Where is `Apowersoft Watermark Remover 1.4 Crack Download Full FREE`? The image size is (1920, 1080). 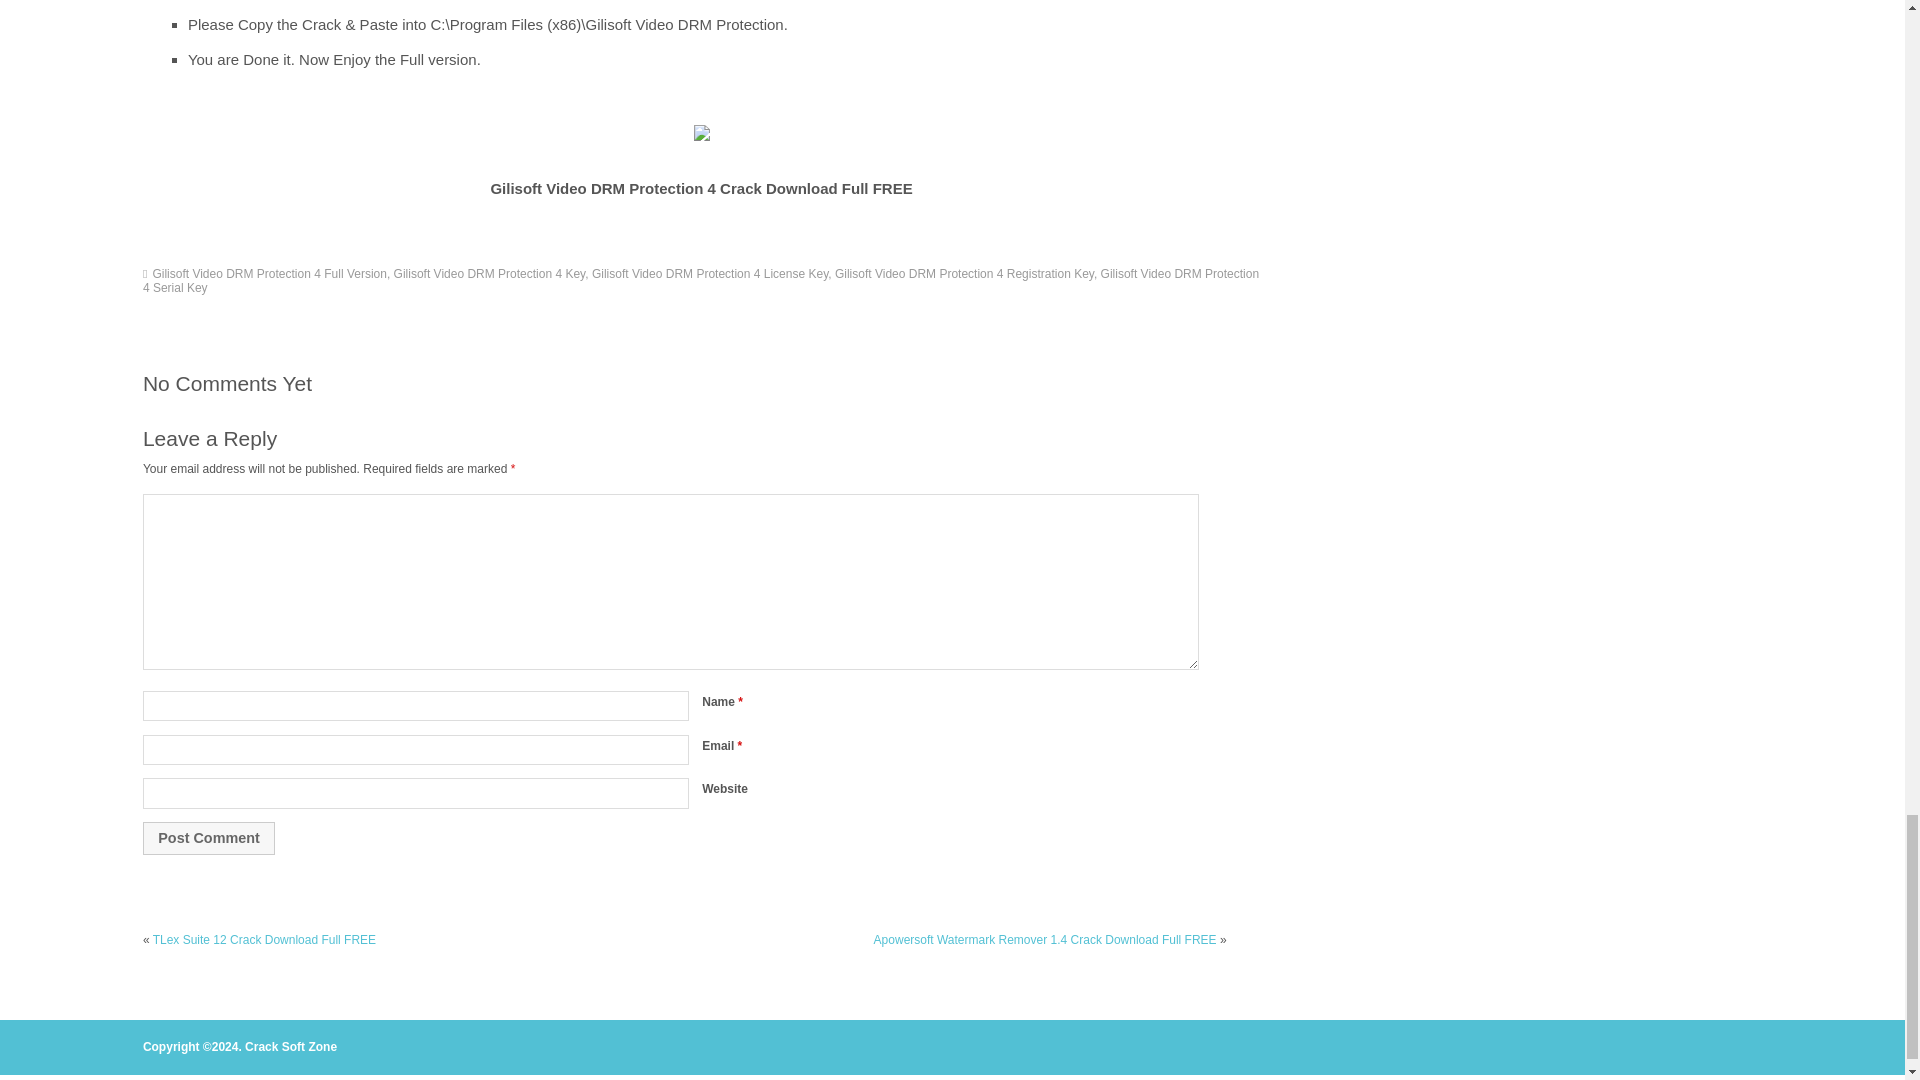 Apowersoft Watermark Remover 1.4 Crack Download Full FREE is located at coordinates (1045, 940).